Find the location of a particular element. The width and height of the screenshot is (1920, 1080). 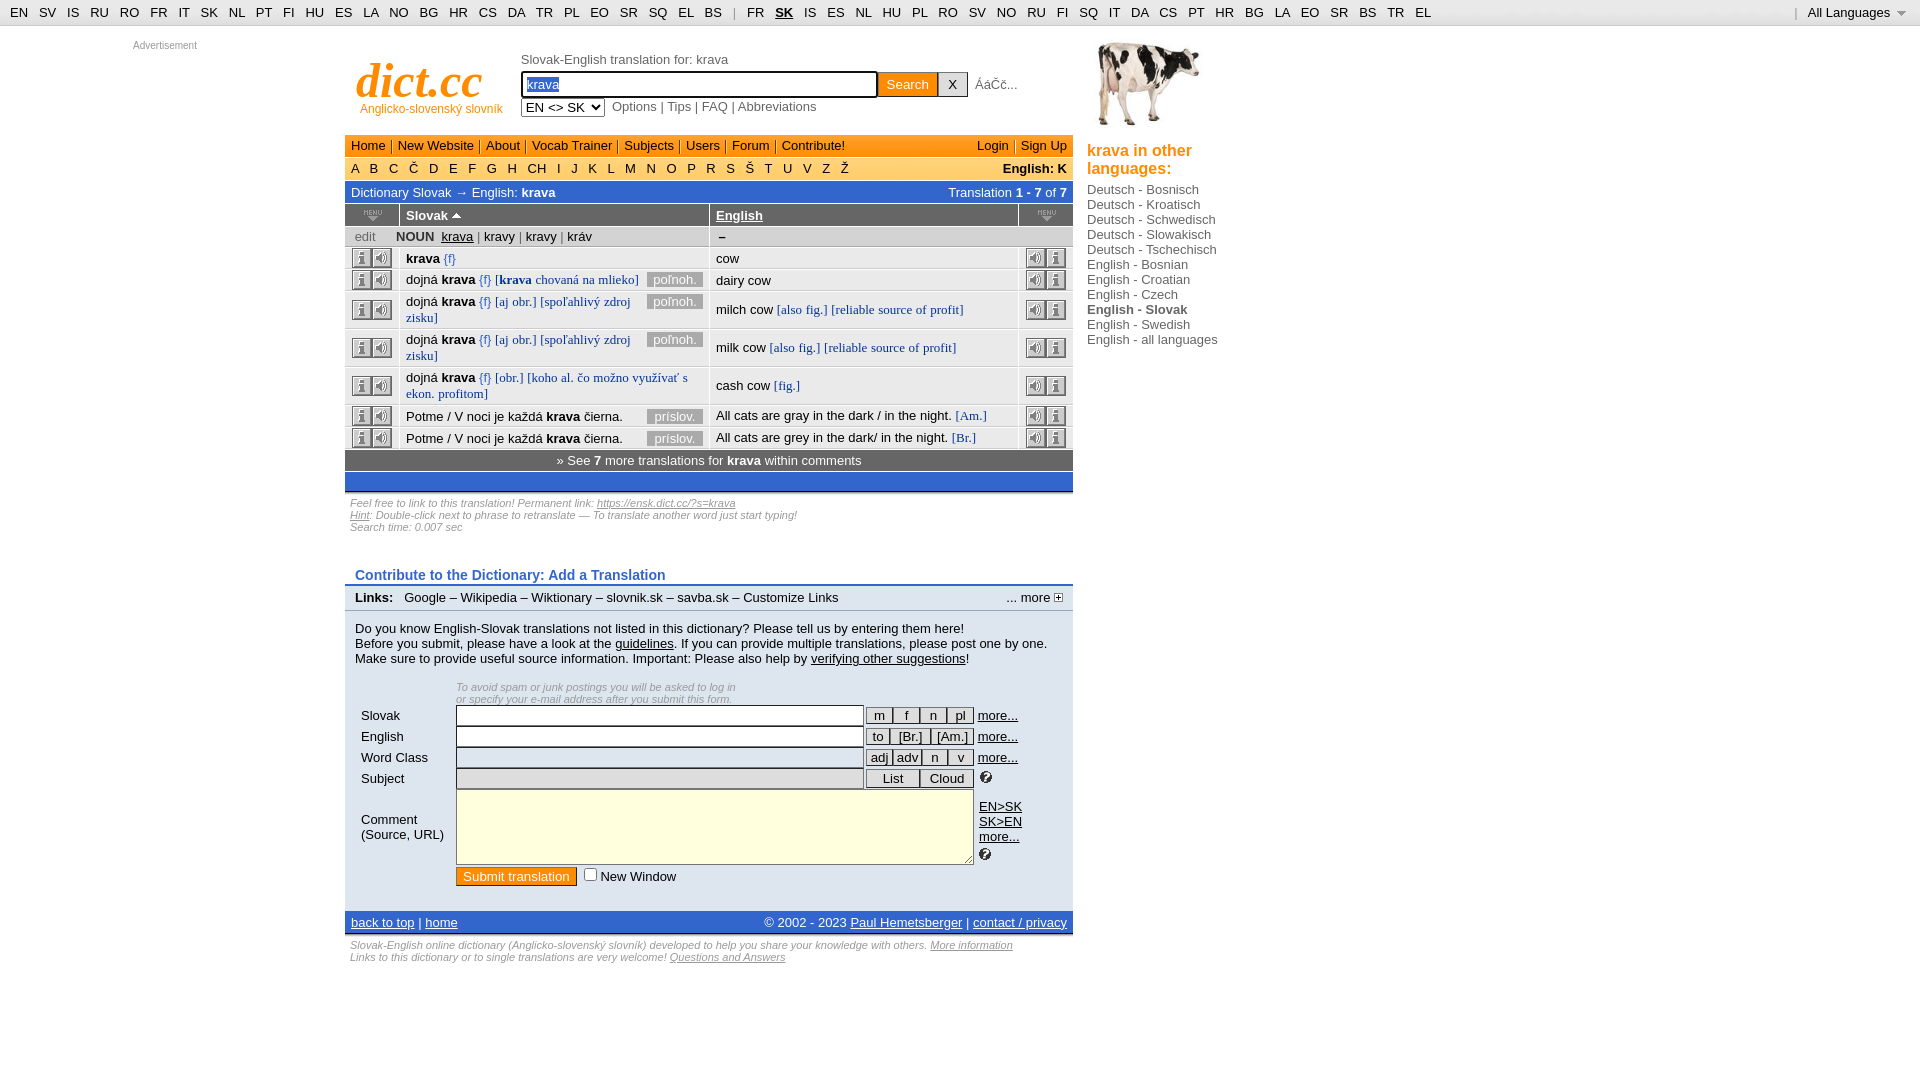

Hint is located at coordinates (360, 514).